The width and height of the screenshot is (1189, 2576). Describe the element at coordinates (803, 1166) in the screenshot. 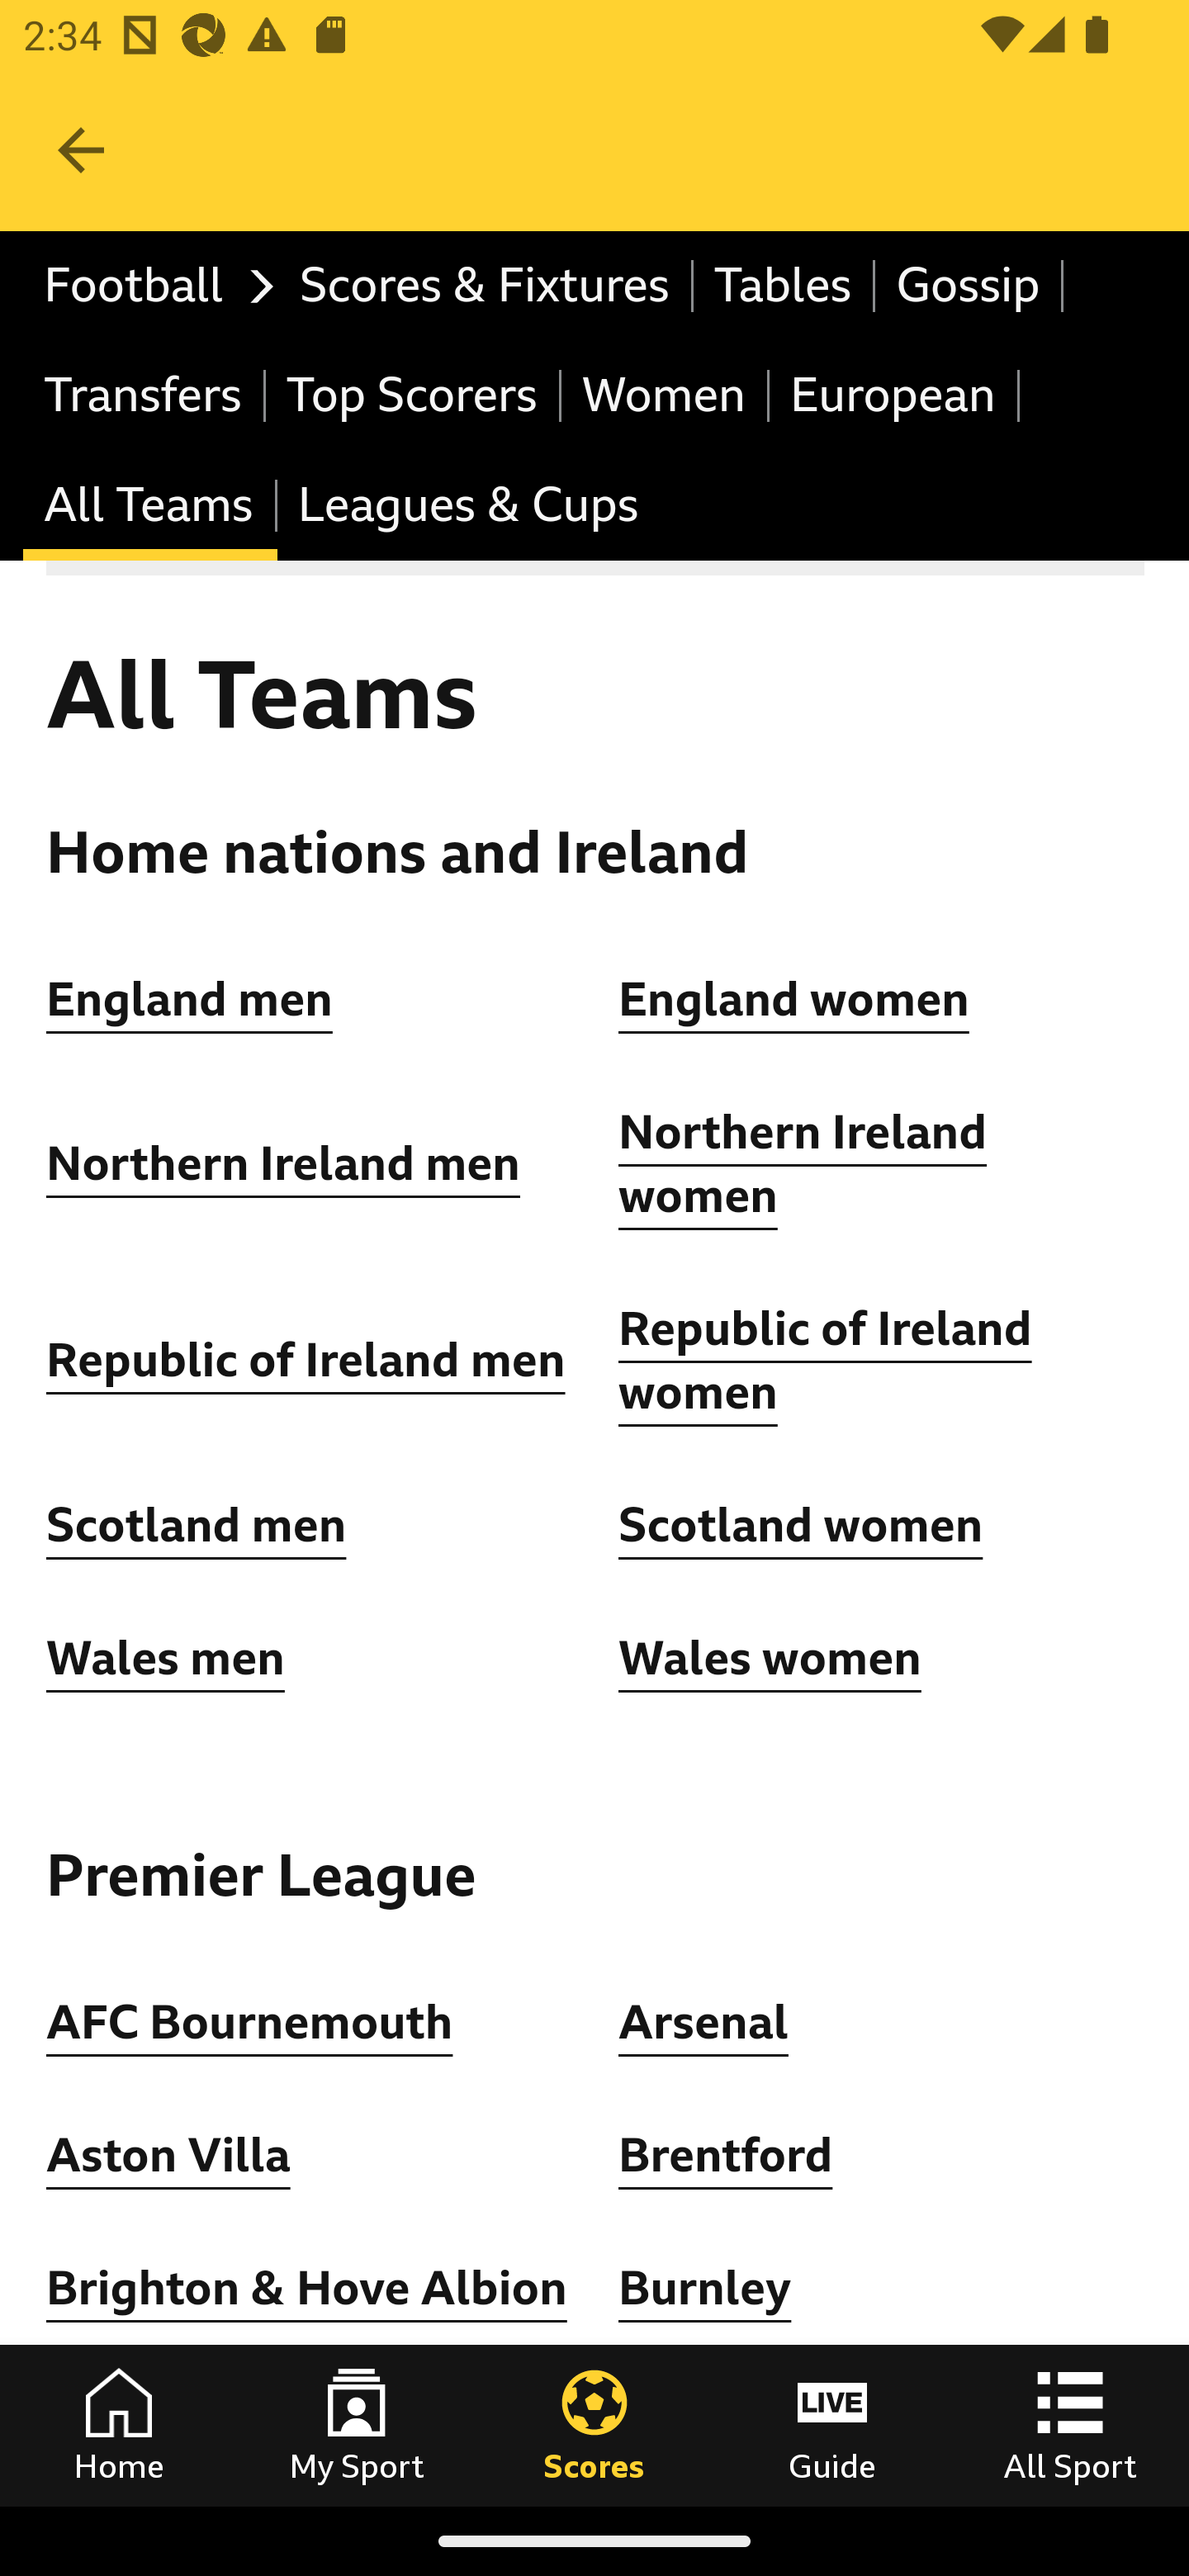

I see `Northern Ireland women` at that location.